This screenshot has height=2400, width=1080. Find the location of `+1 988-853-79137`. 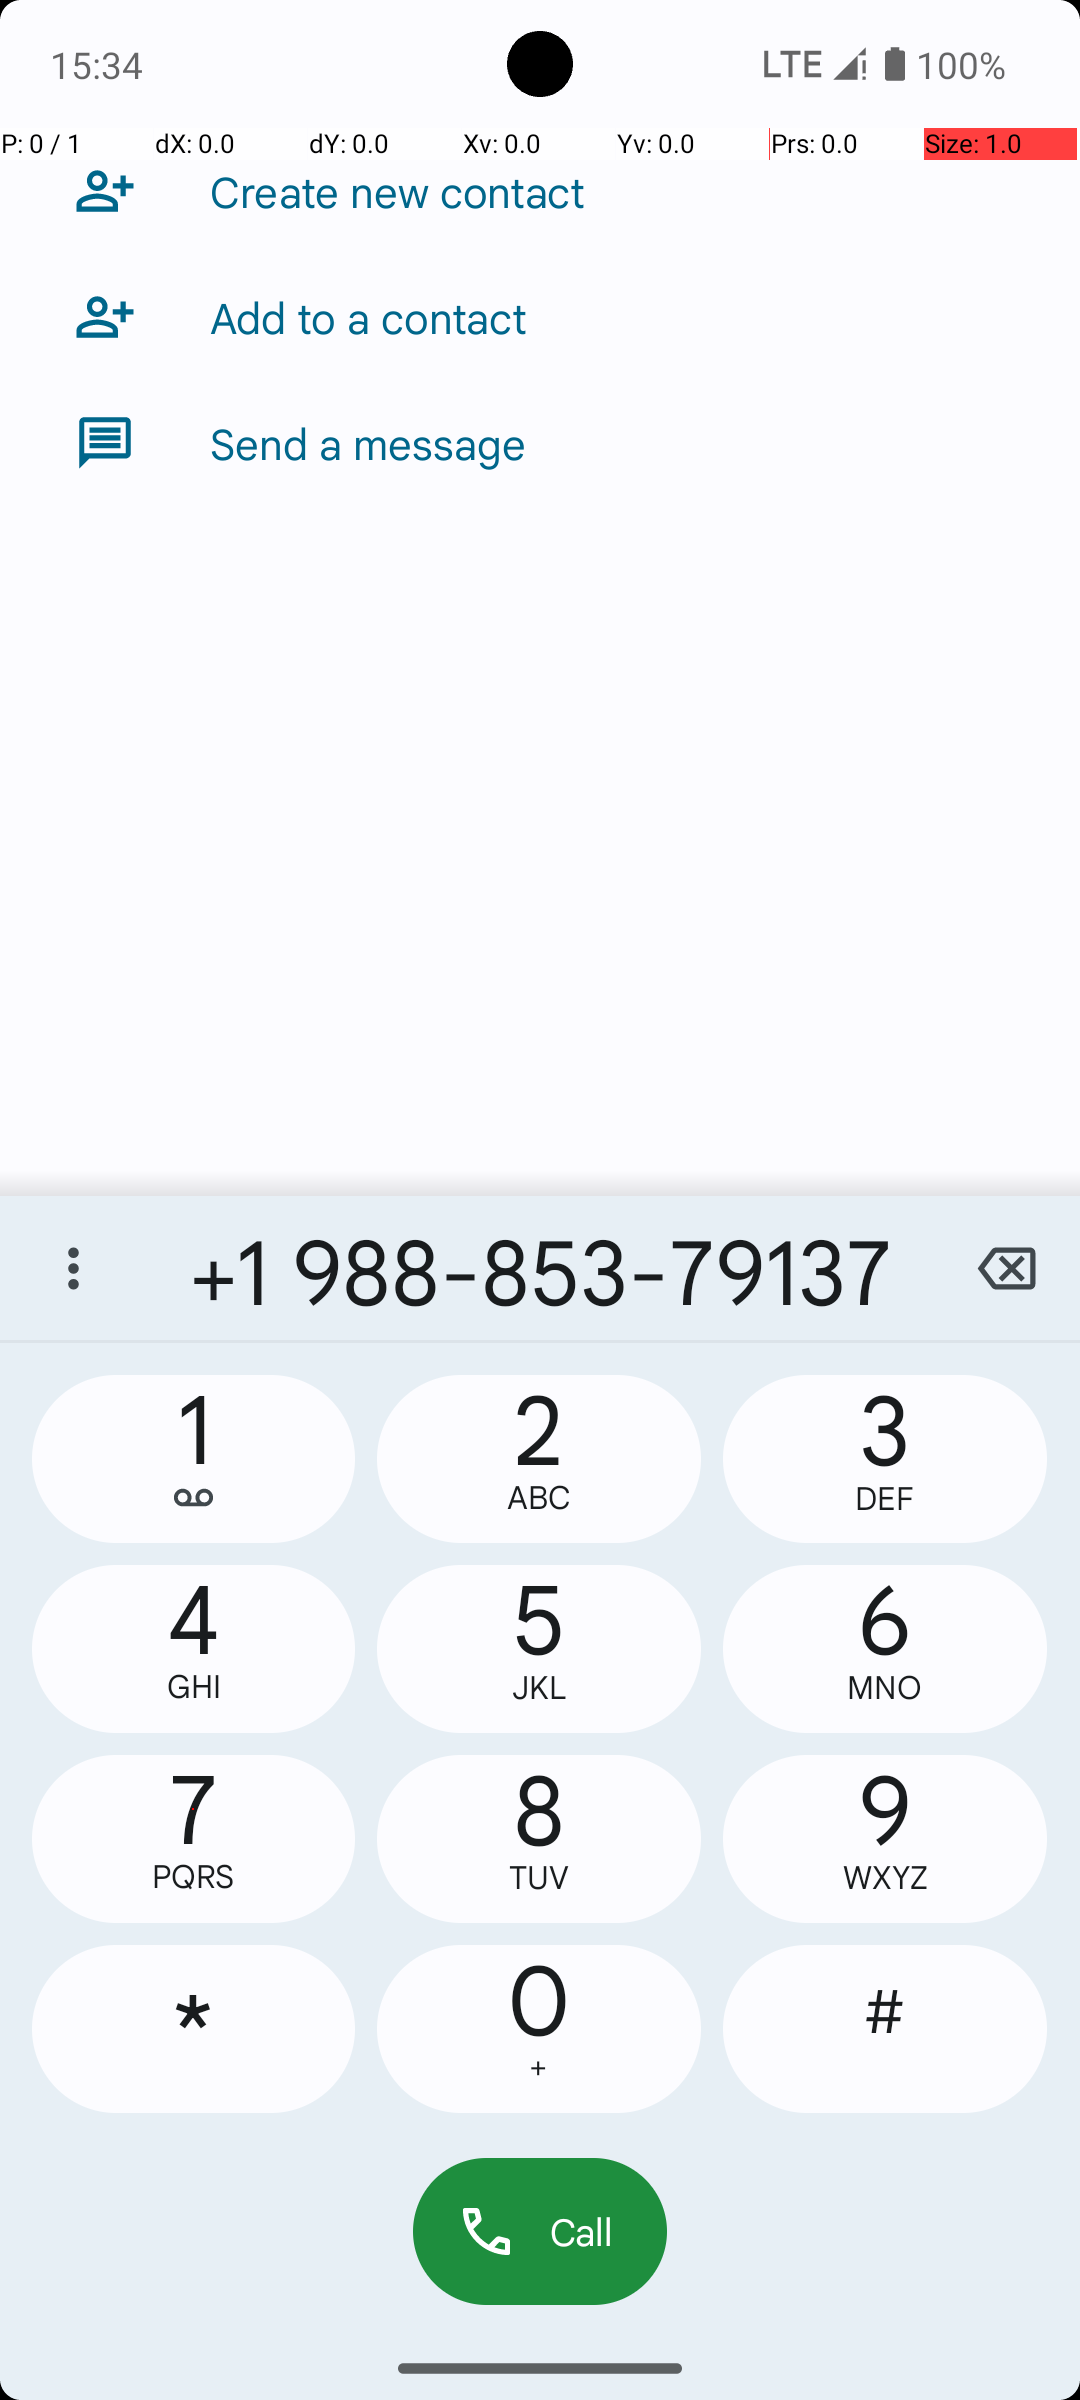

+1 988-853-79137 is located at coordinates (540, 1268).